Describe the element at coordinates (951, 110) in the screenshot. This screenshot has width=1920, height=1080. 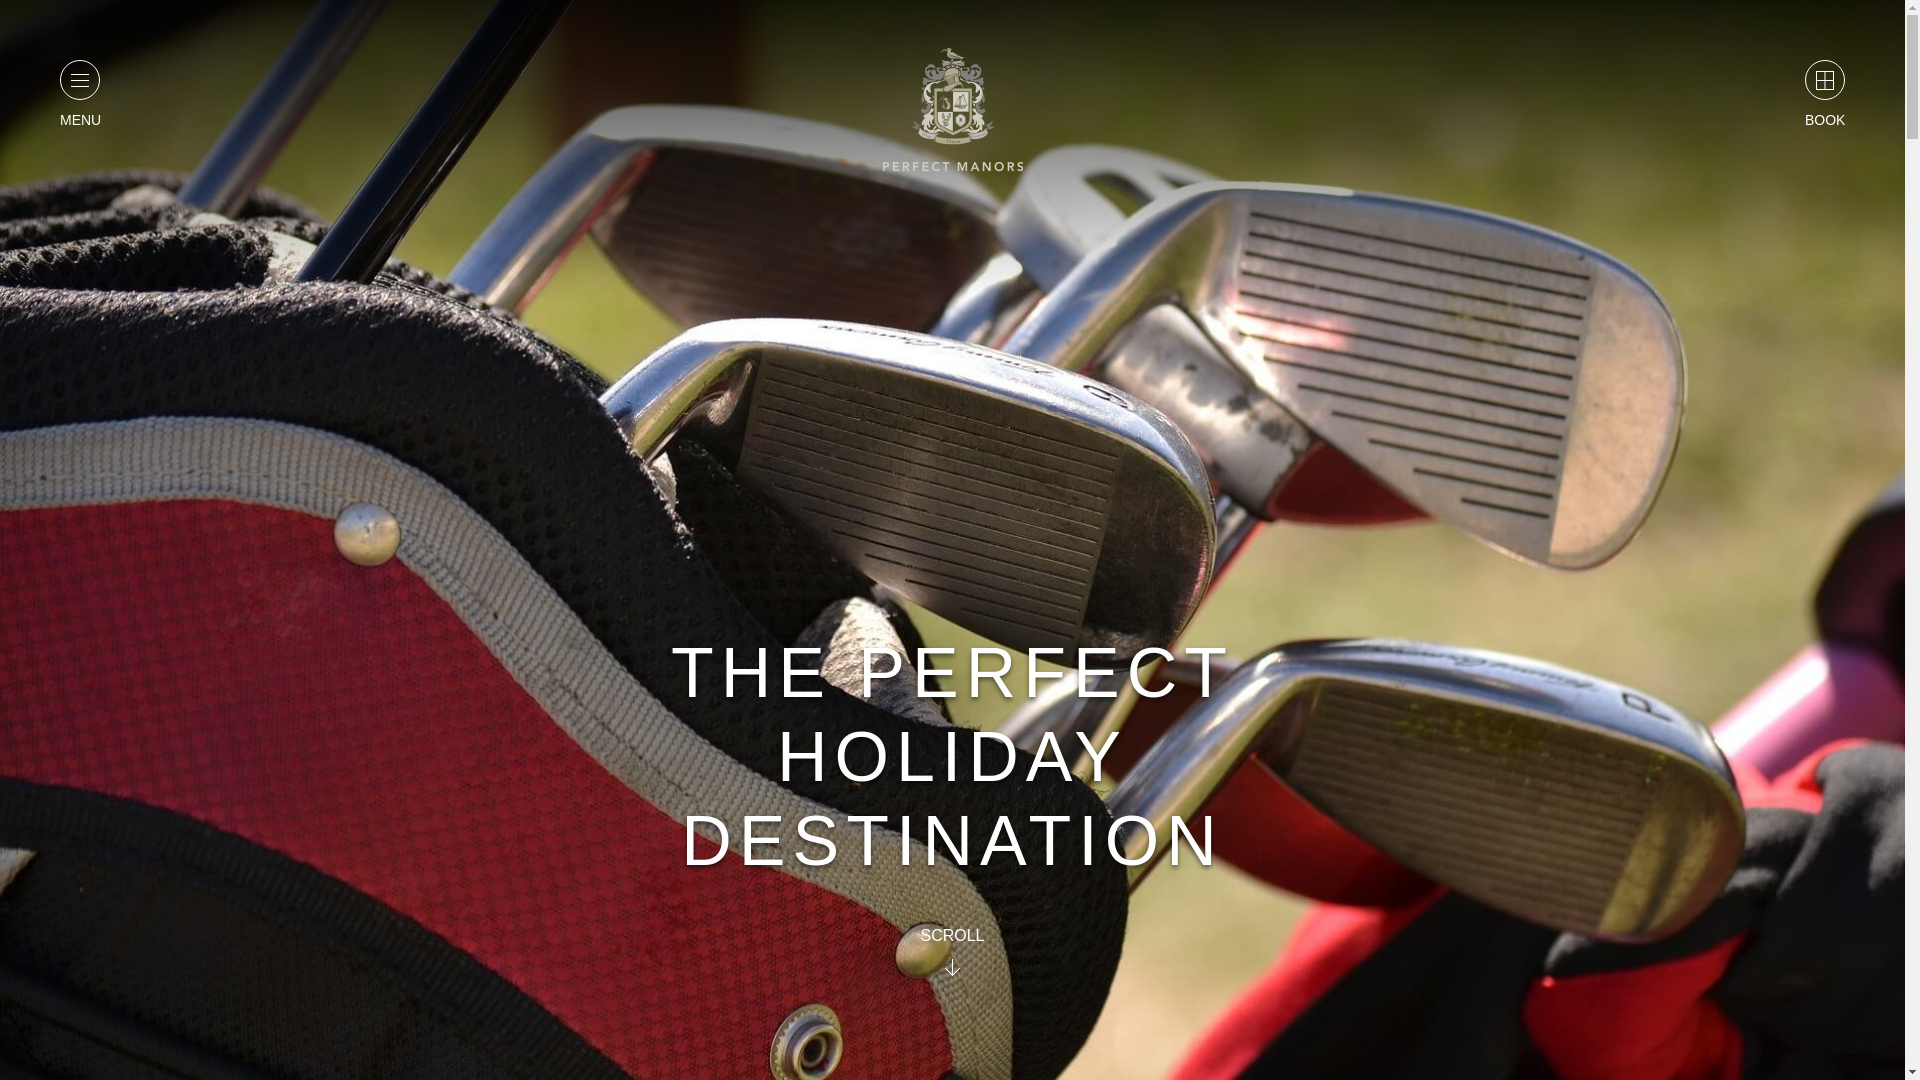
I see `Perfect Manors - Escape the Ordinary` at that location.